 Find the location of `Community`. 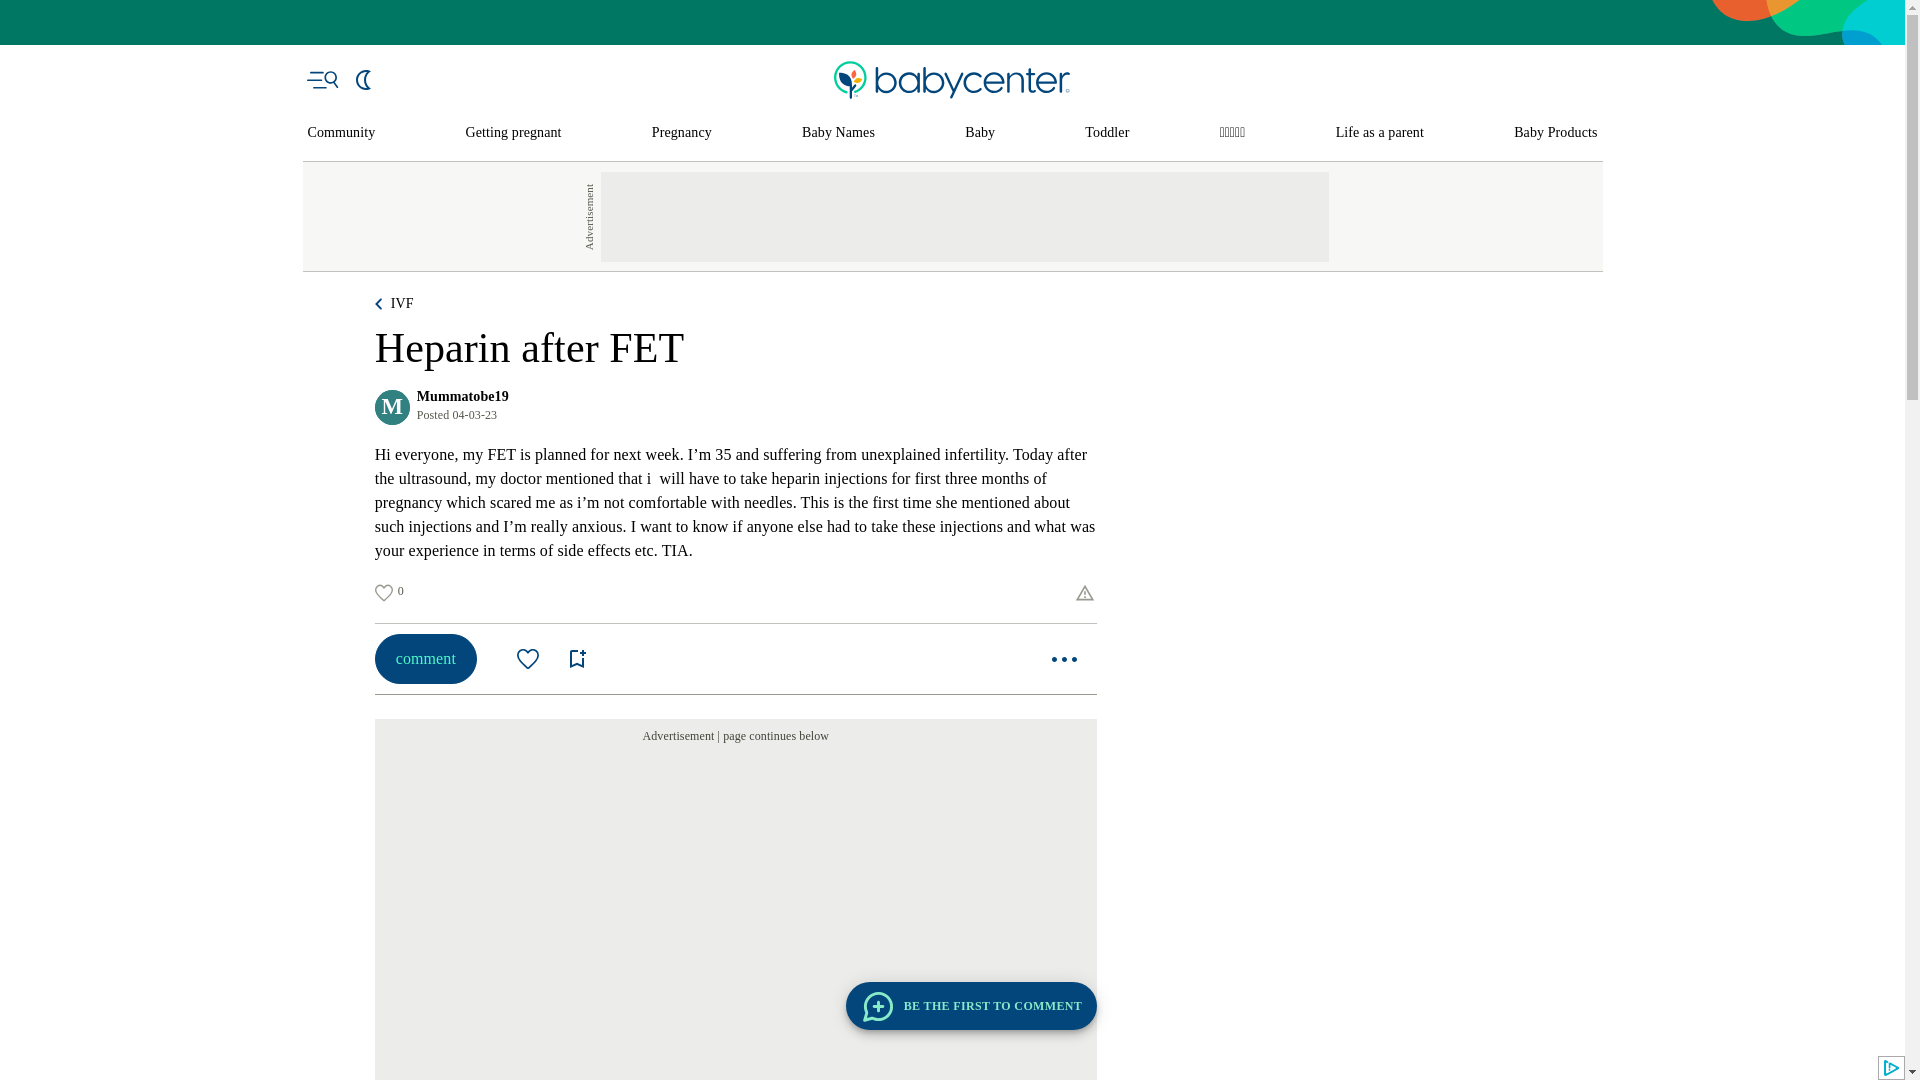

Community is located at coordinates (342, 133).